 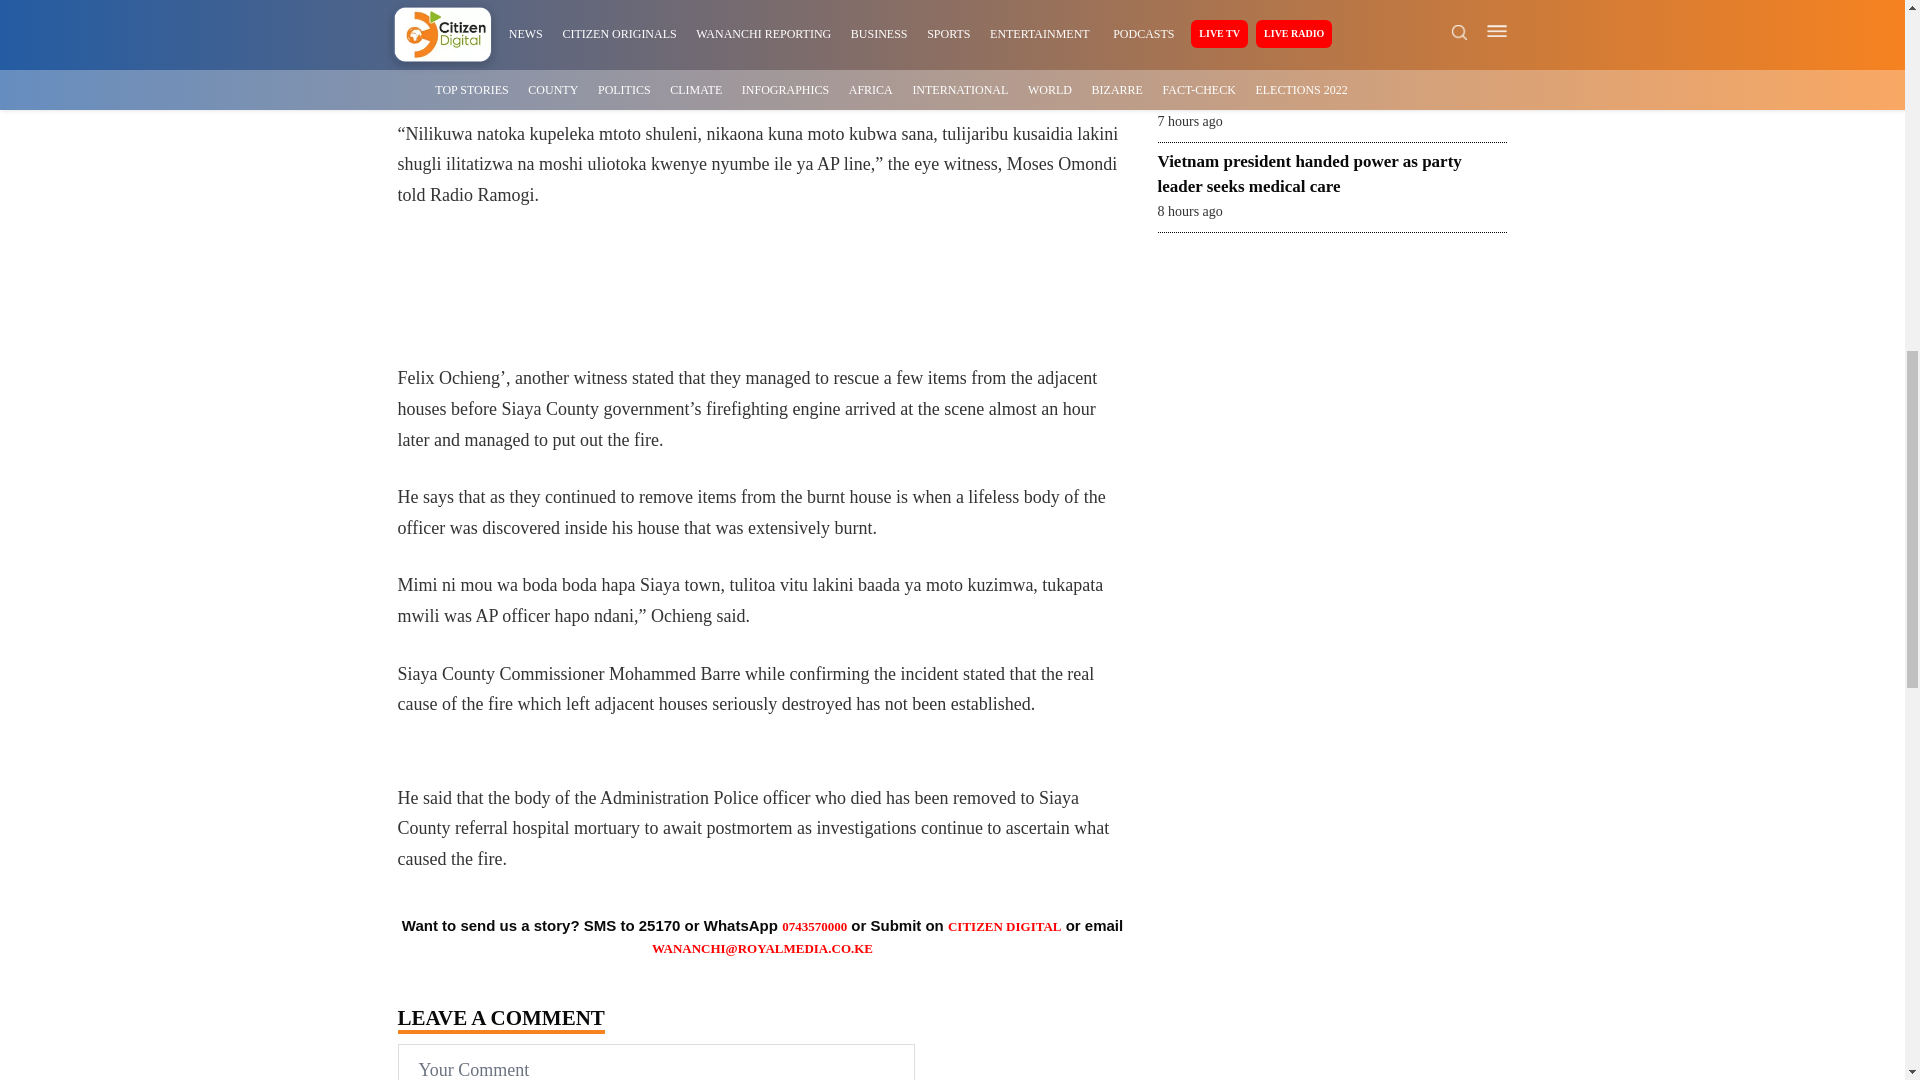 I want to click on CITIZEN DIGITAL, so click(x=1004, y=926).